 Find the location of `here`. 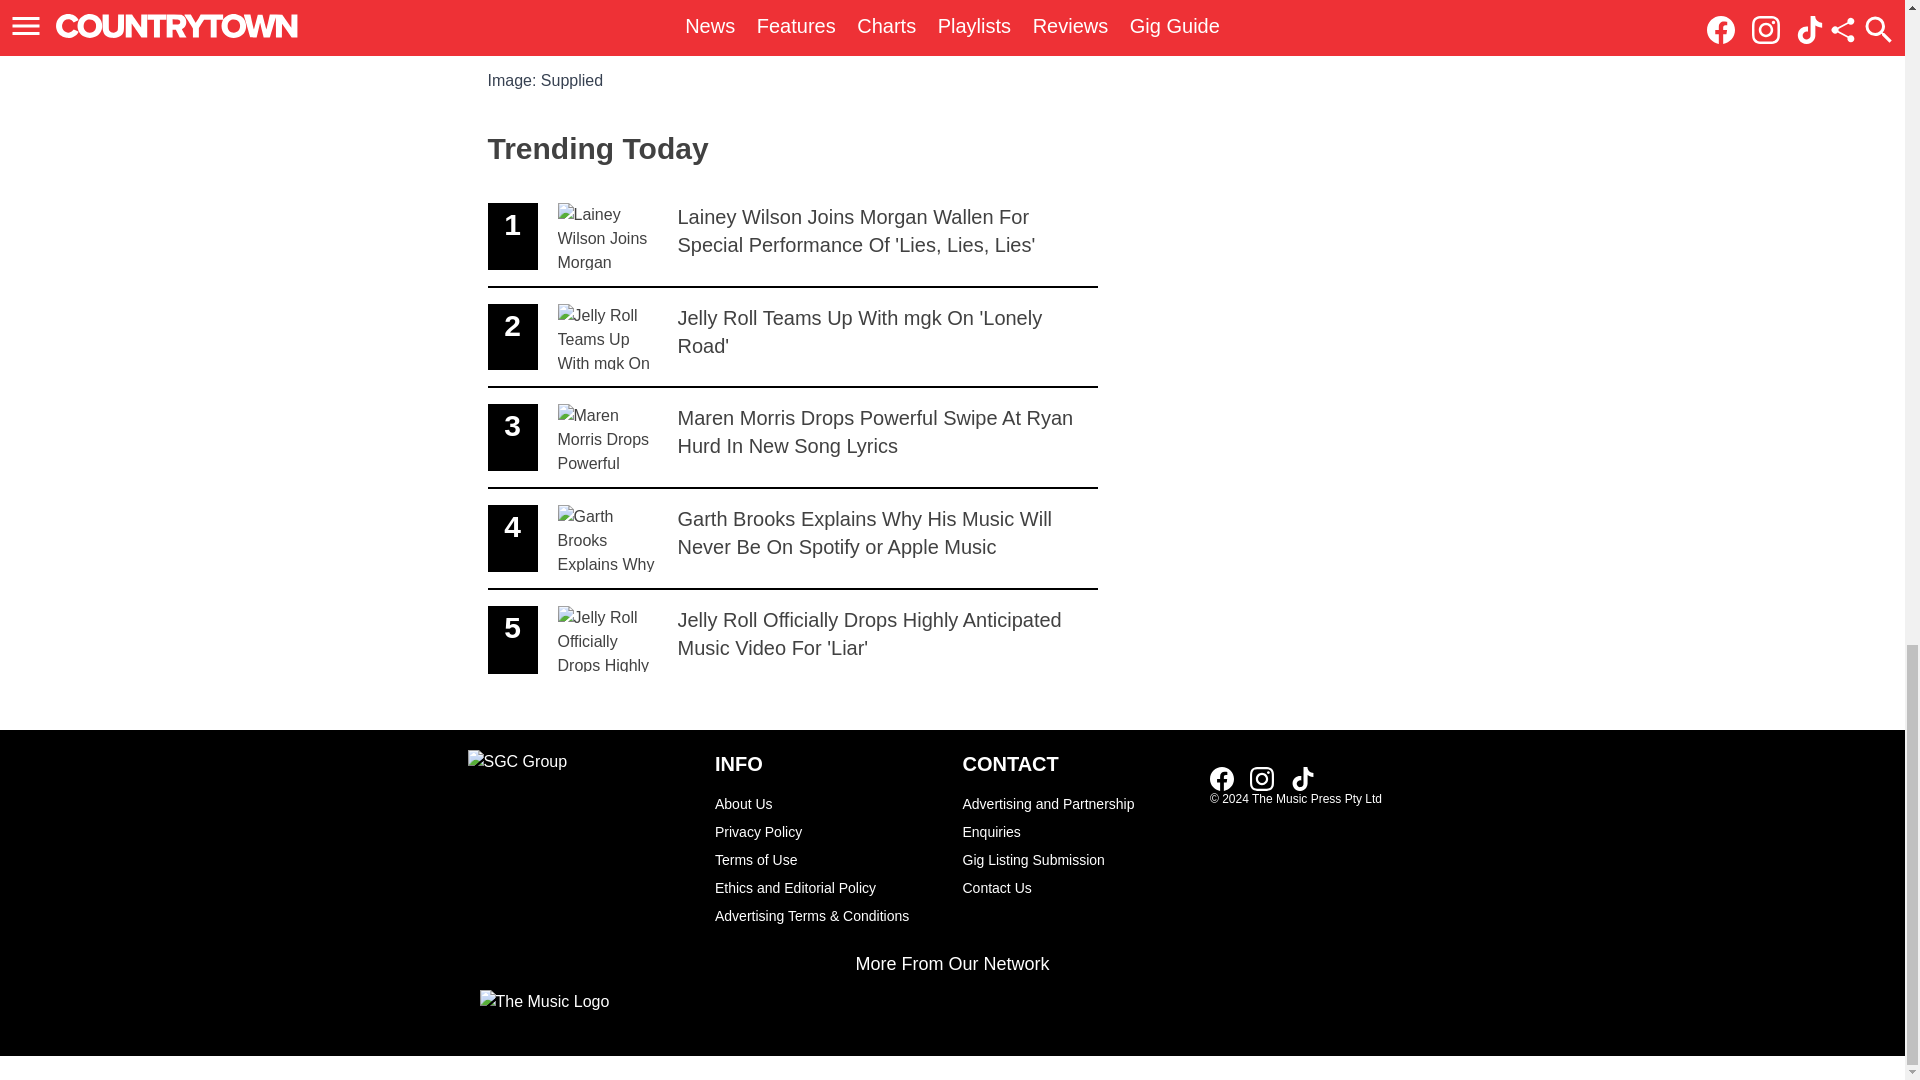

here is located at coordinates (892, 36).